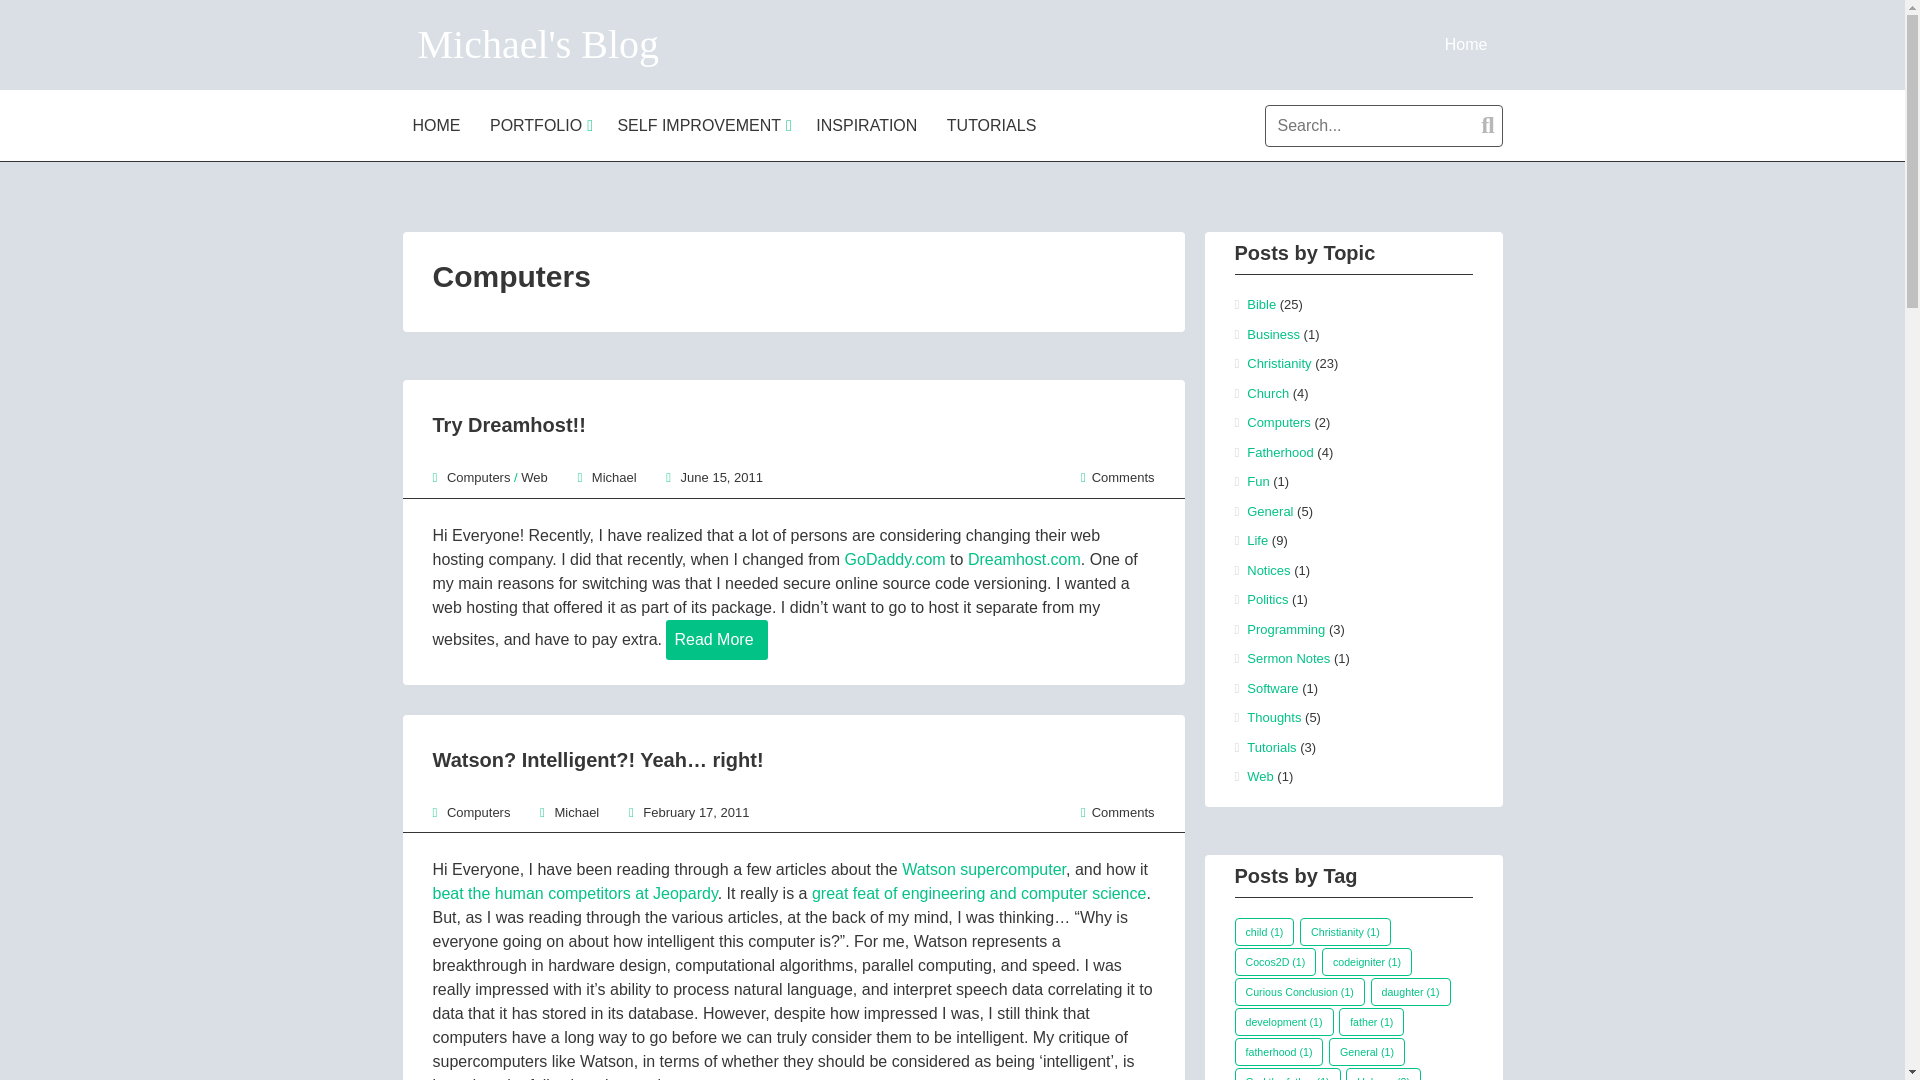  Describe the element at coordinates (1269, 512) in the screenshot. I see `General` at that location.